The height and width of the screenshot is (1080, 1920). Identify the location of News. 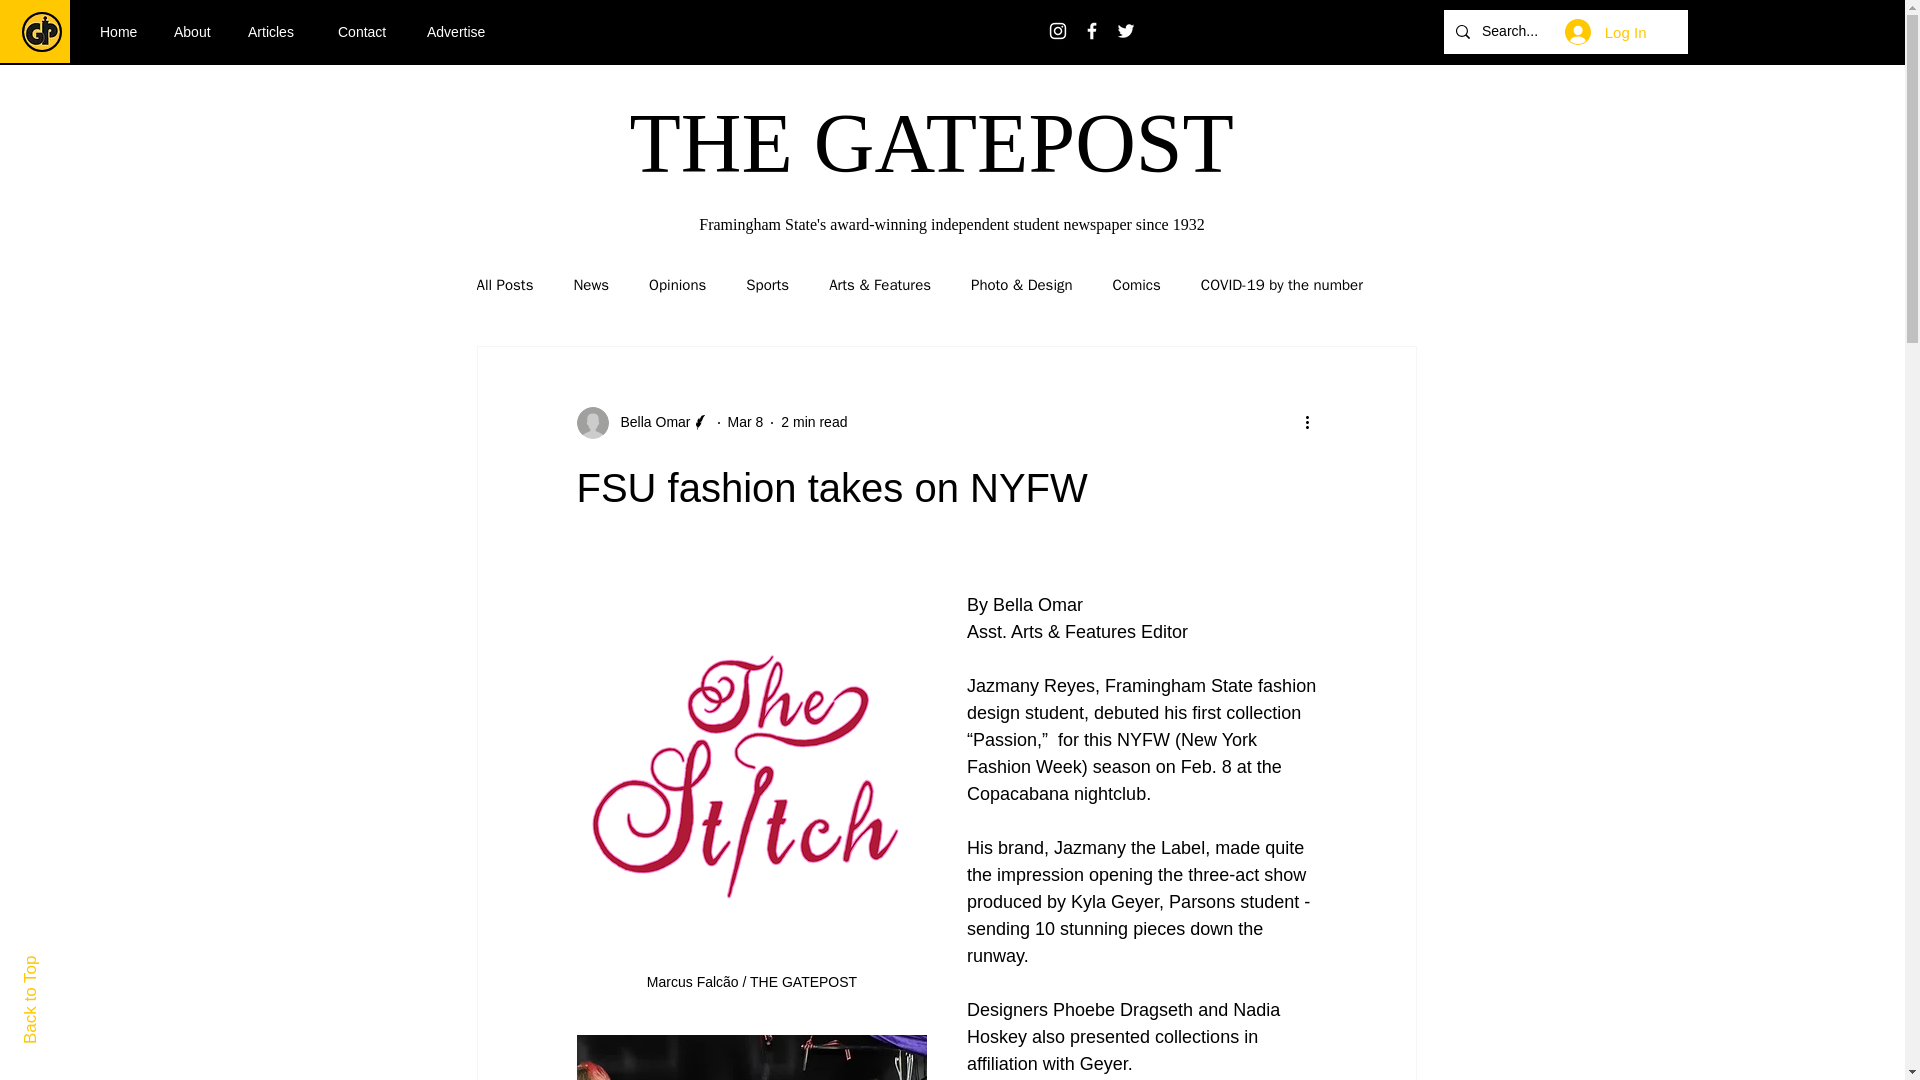
(590, 285).